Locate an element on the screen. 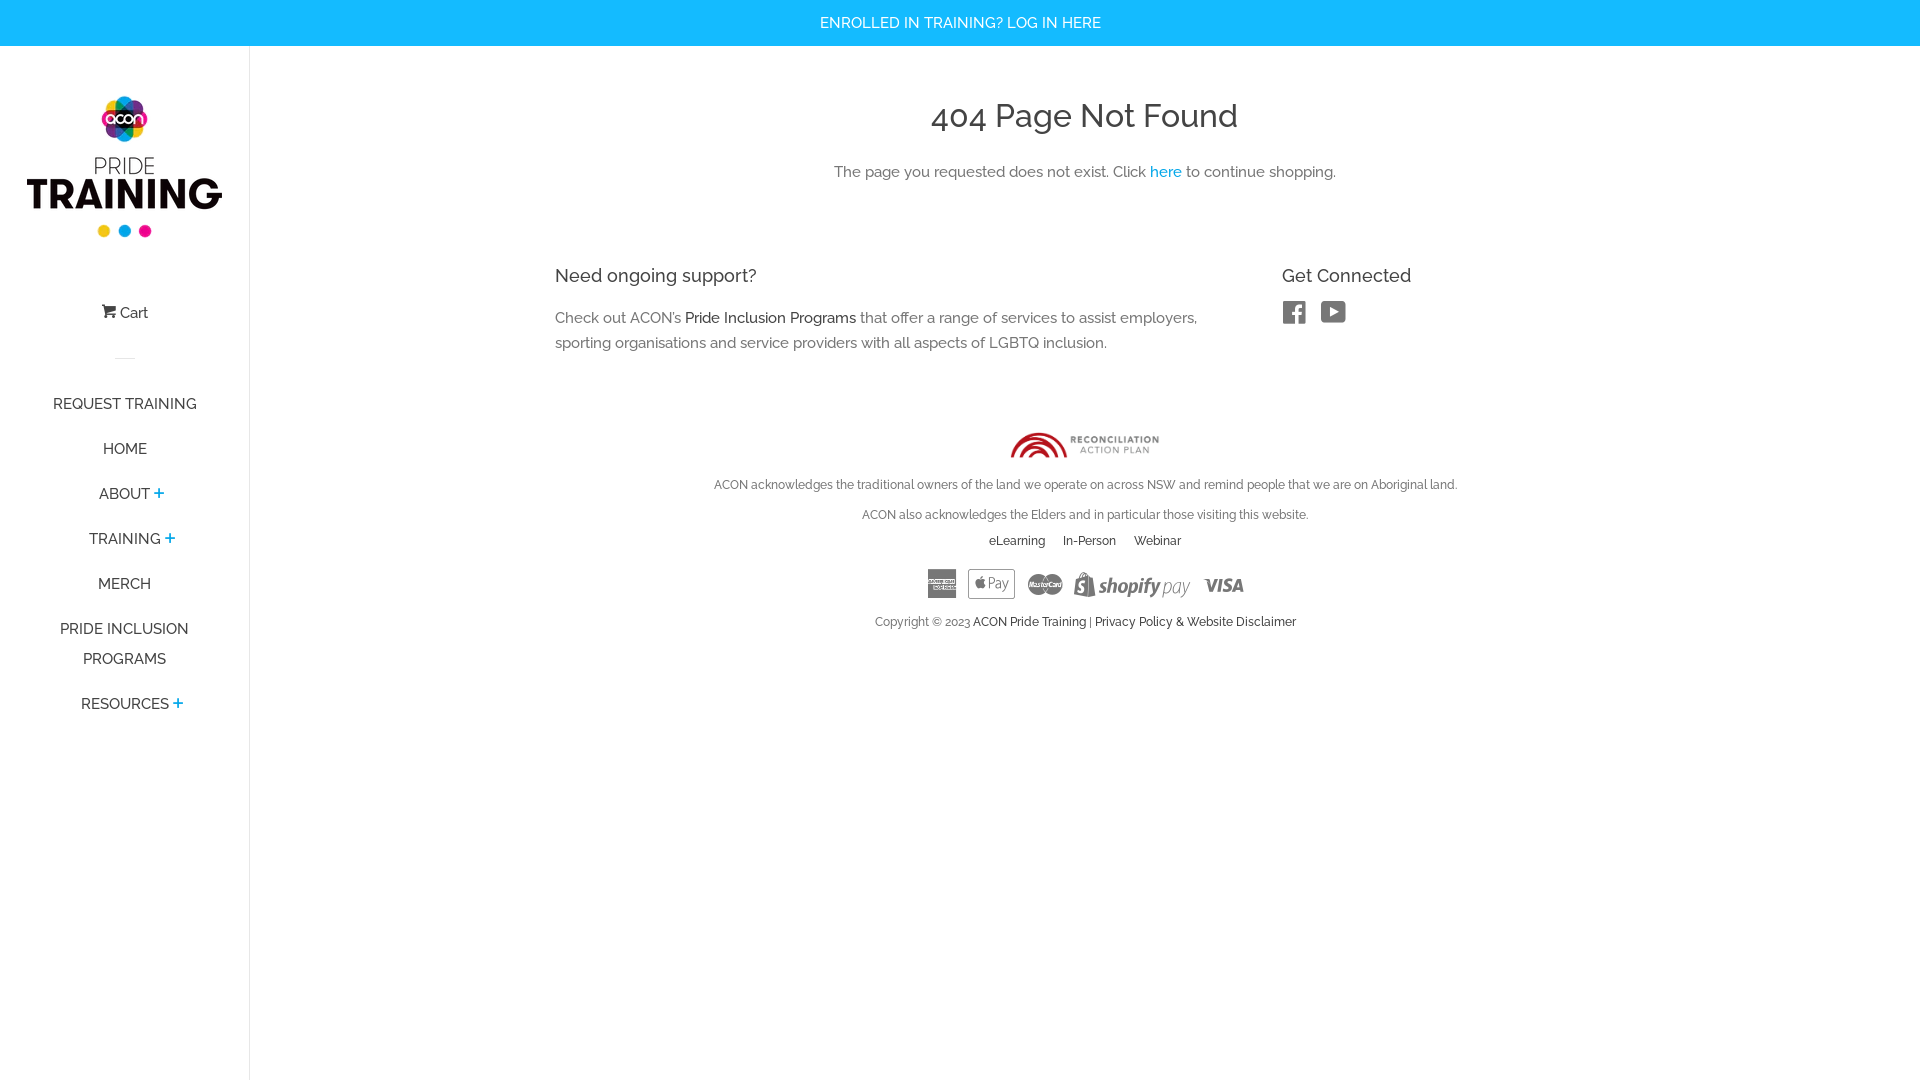 The width and height of the screenshot is (1920, 1080). PRIDE INCLUSION PROGRAMS is located at coordinates (124, 652).